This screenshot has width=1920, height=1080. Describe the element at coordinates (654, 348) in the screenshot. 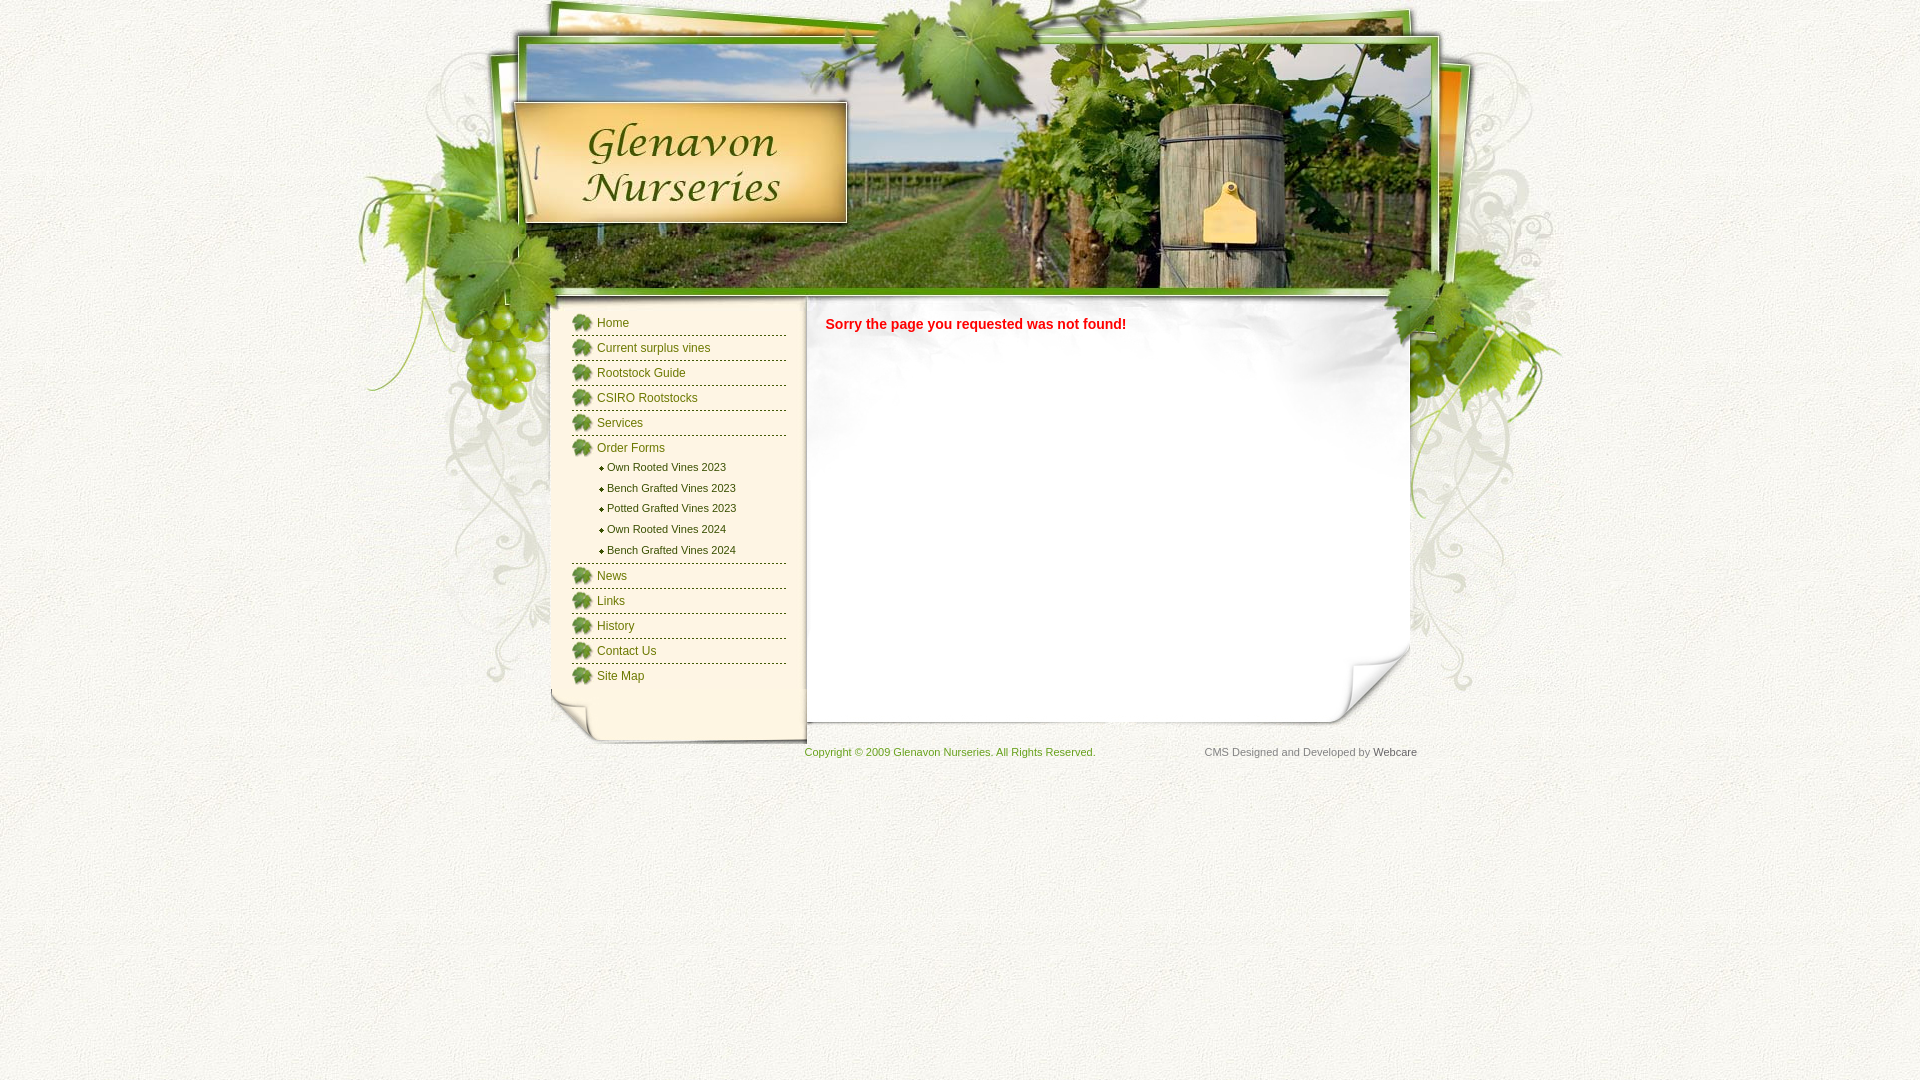

I see `Current surplus vines` at that location.